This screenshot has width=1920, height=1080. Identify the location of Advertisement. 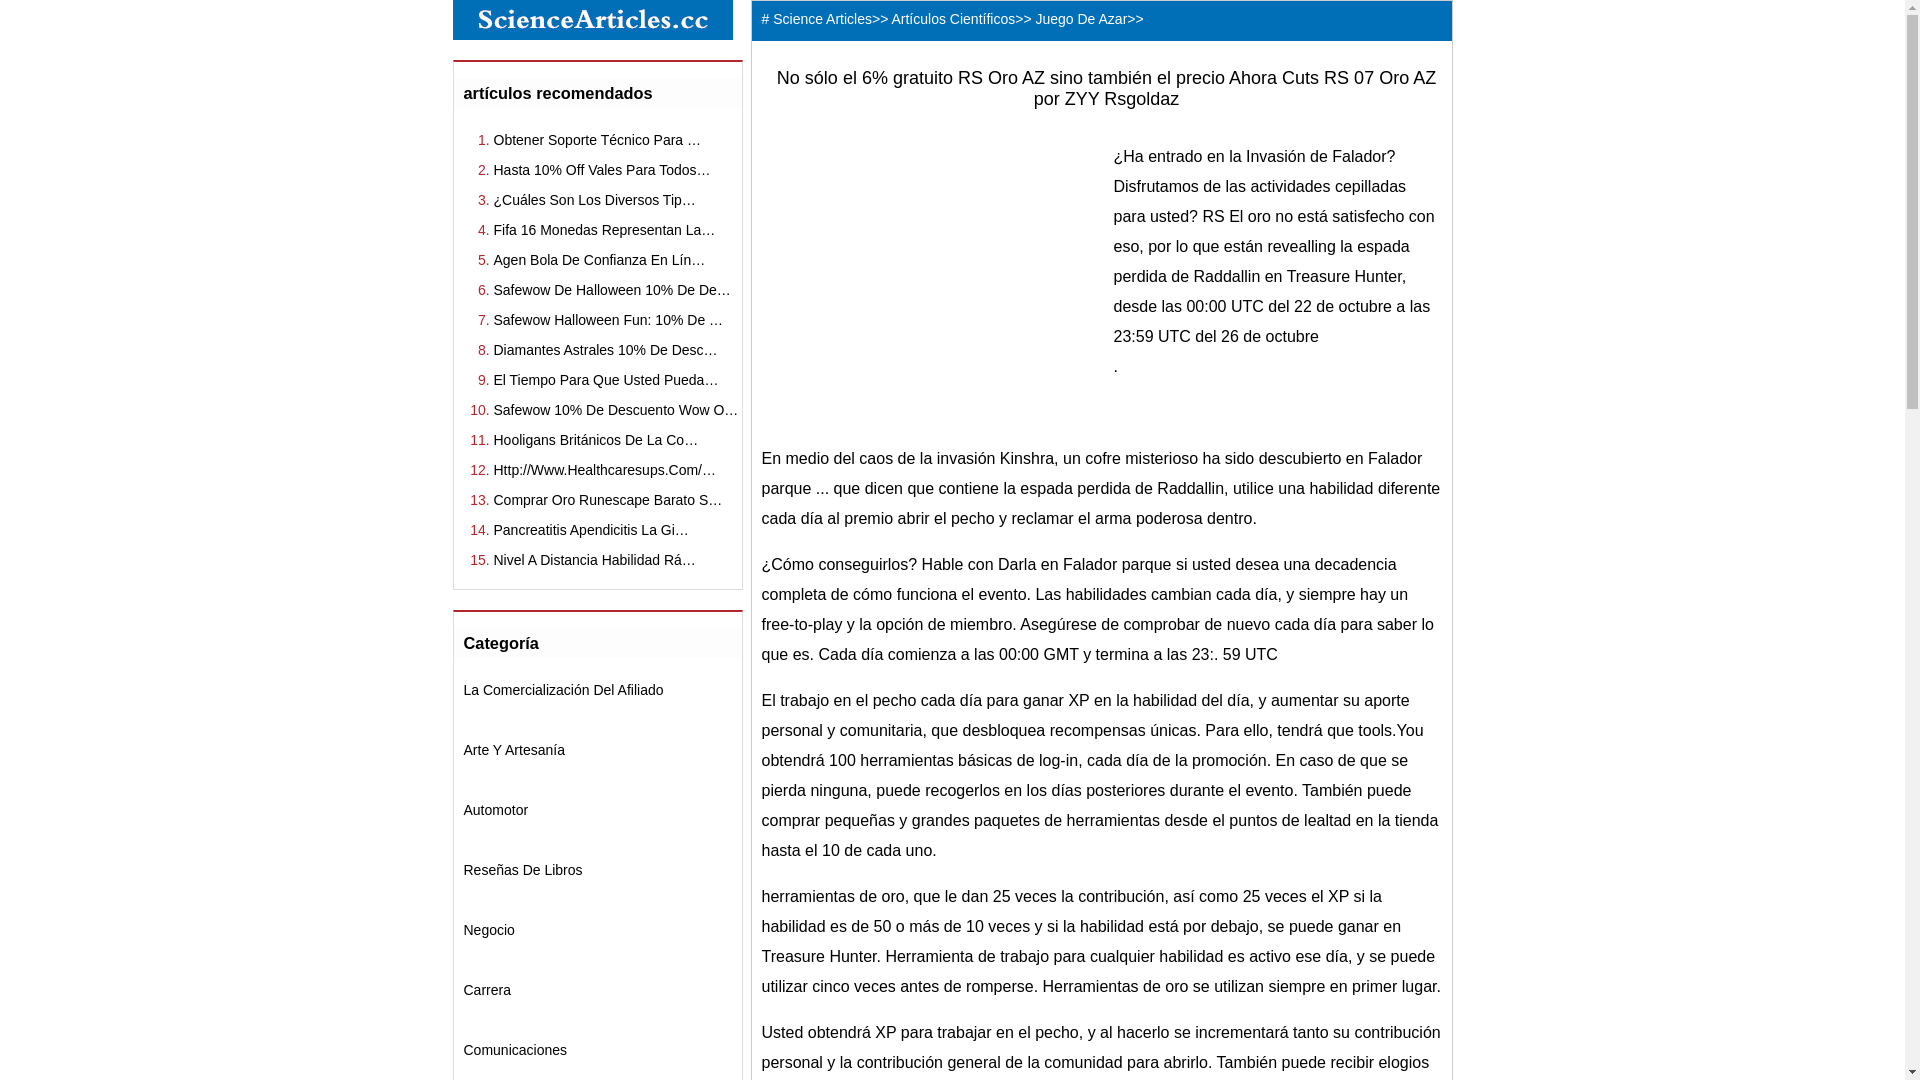
(930, 266).